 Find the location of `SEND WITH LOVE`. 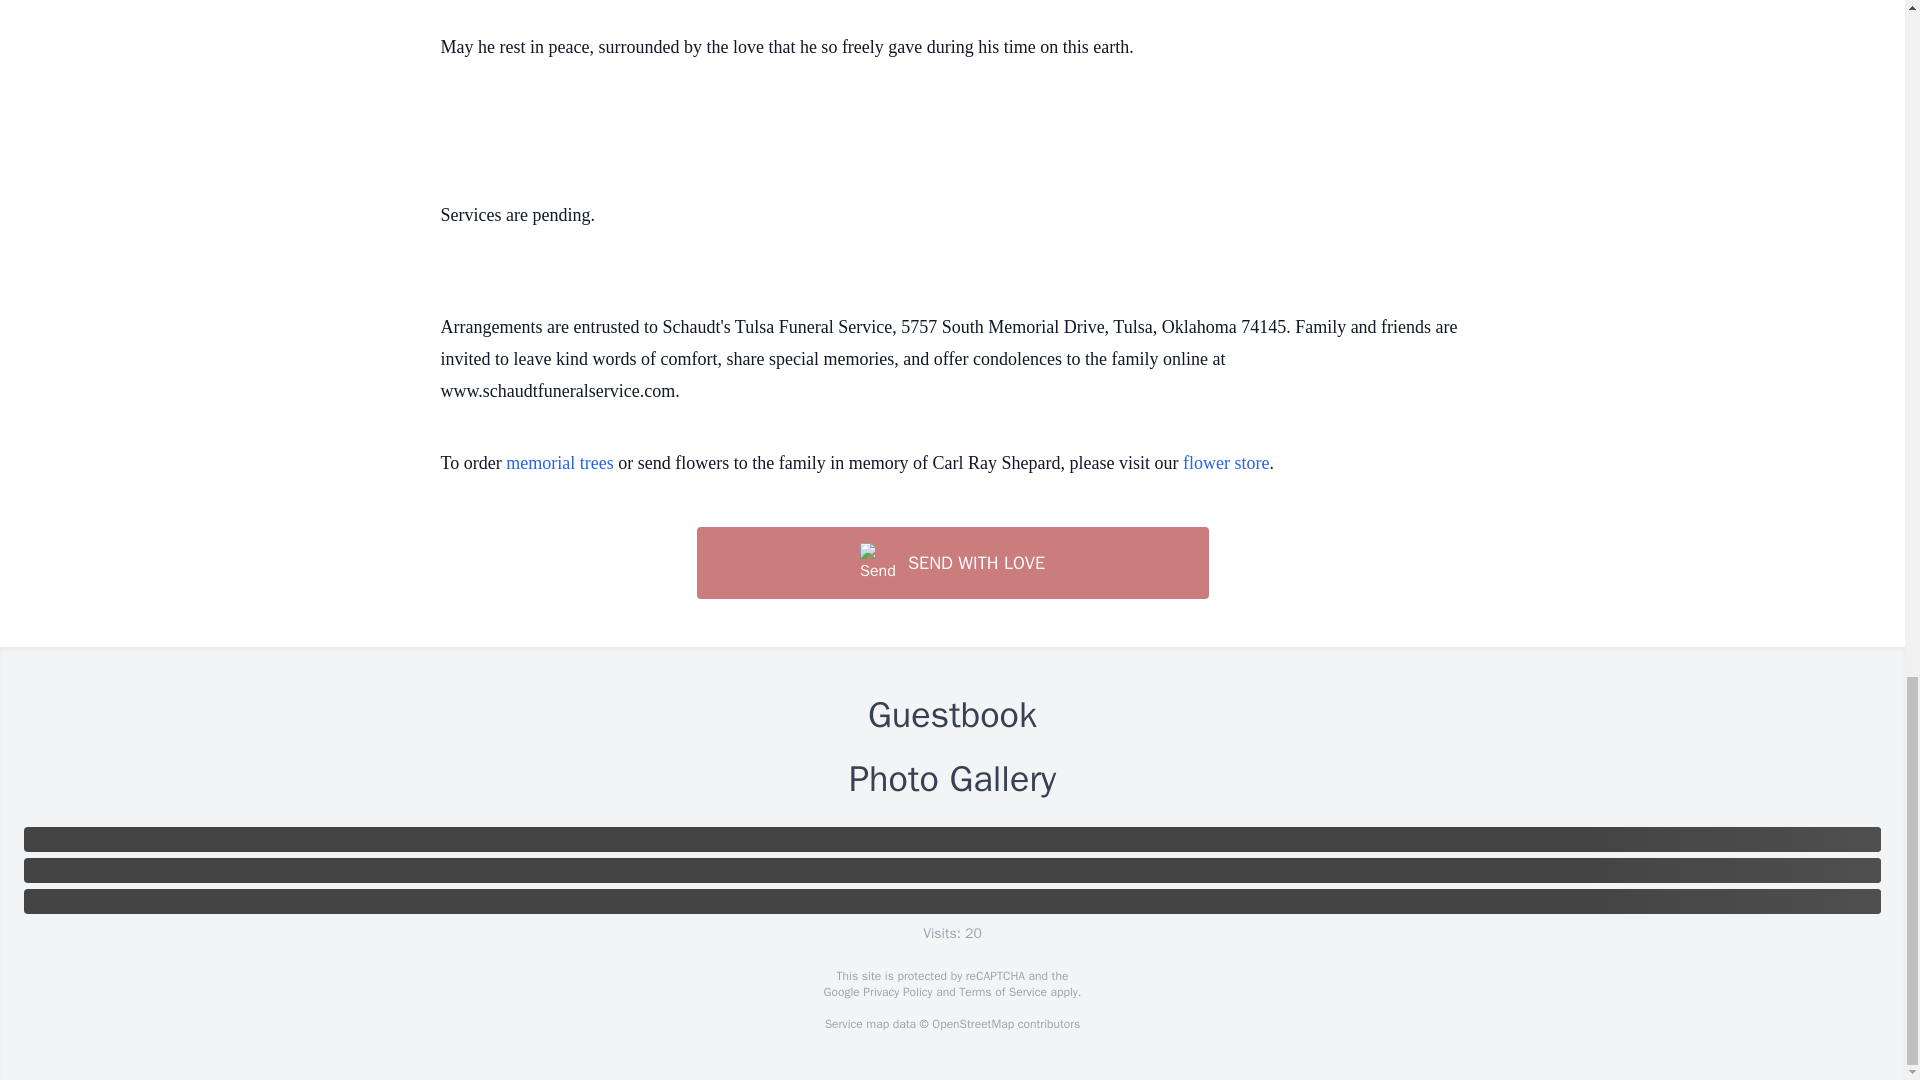

SEND WITH LOVE is located at coordinates (951, 563).